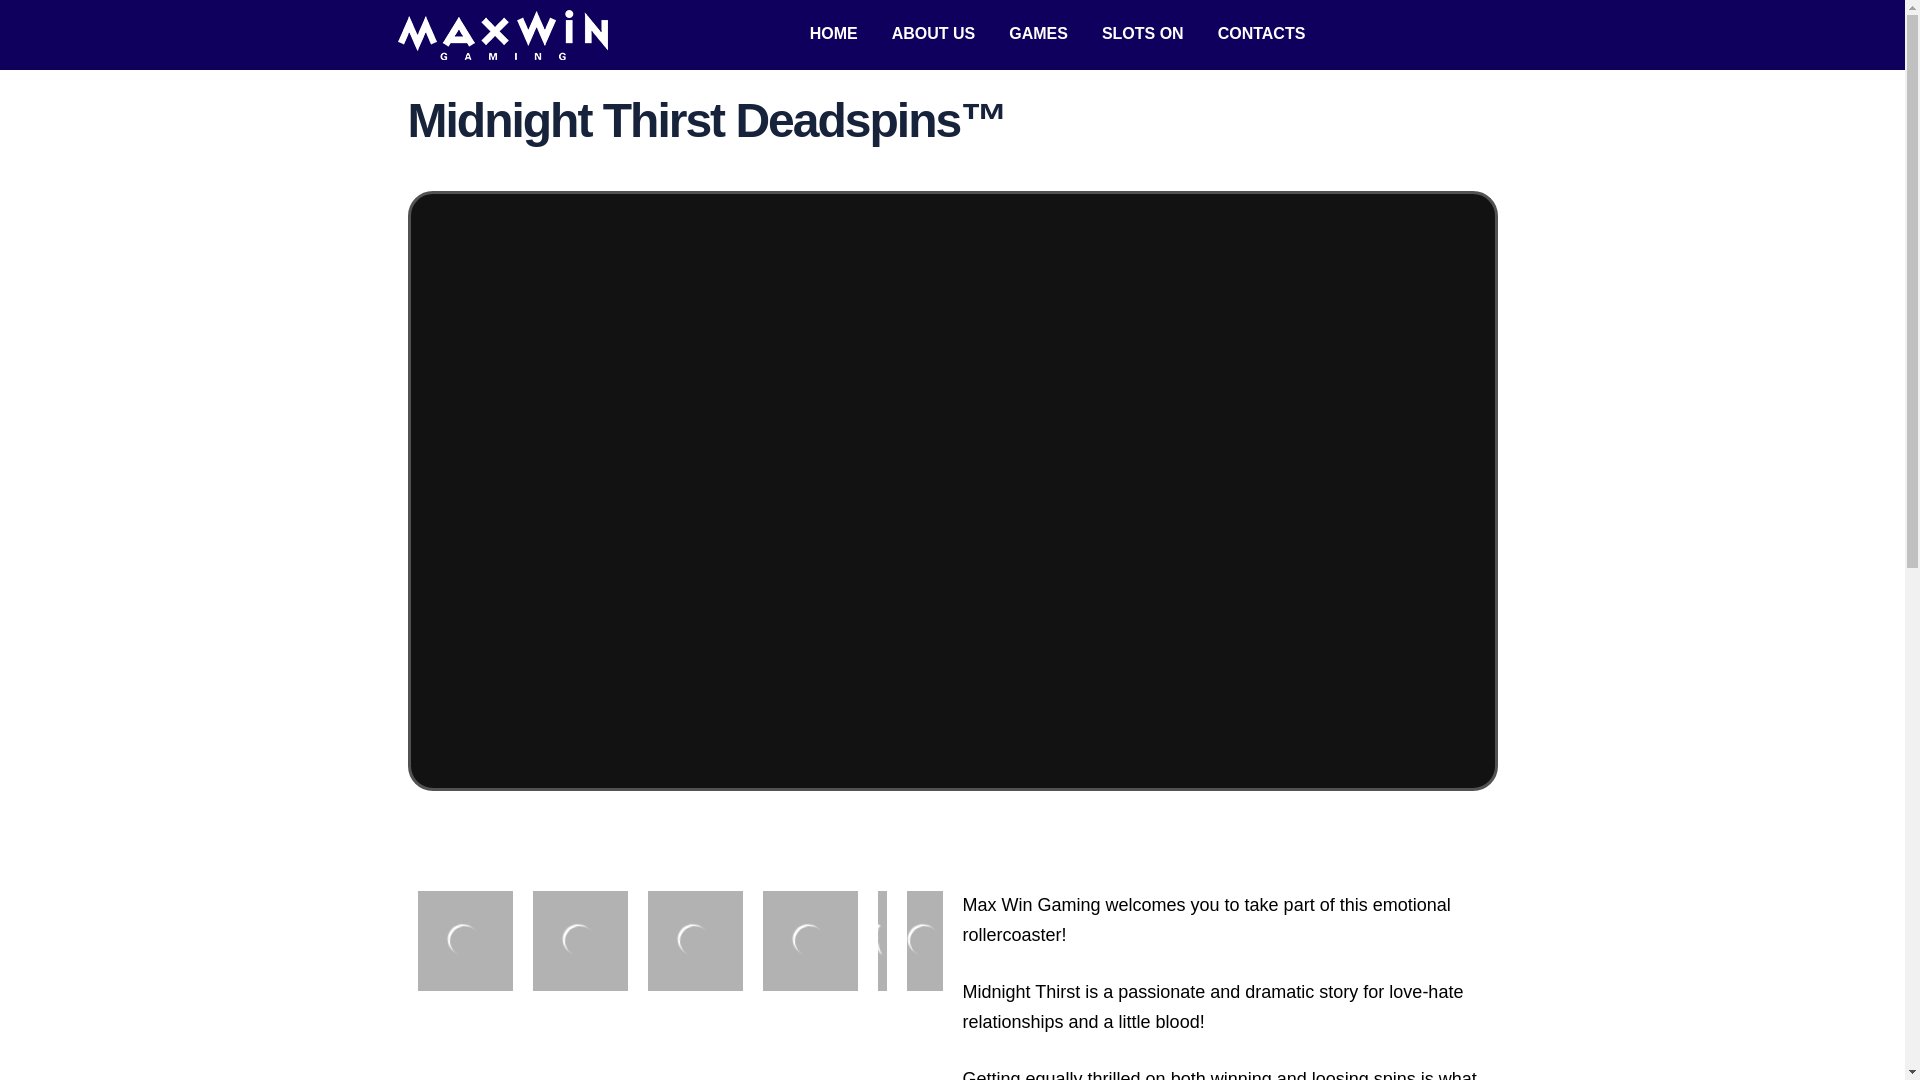 This screenshot has height=1080, width=1920. What do you see at coordinates (934, 34) in the screenshot?
I see `ABOUT US` at bounding box center [934, 34].